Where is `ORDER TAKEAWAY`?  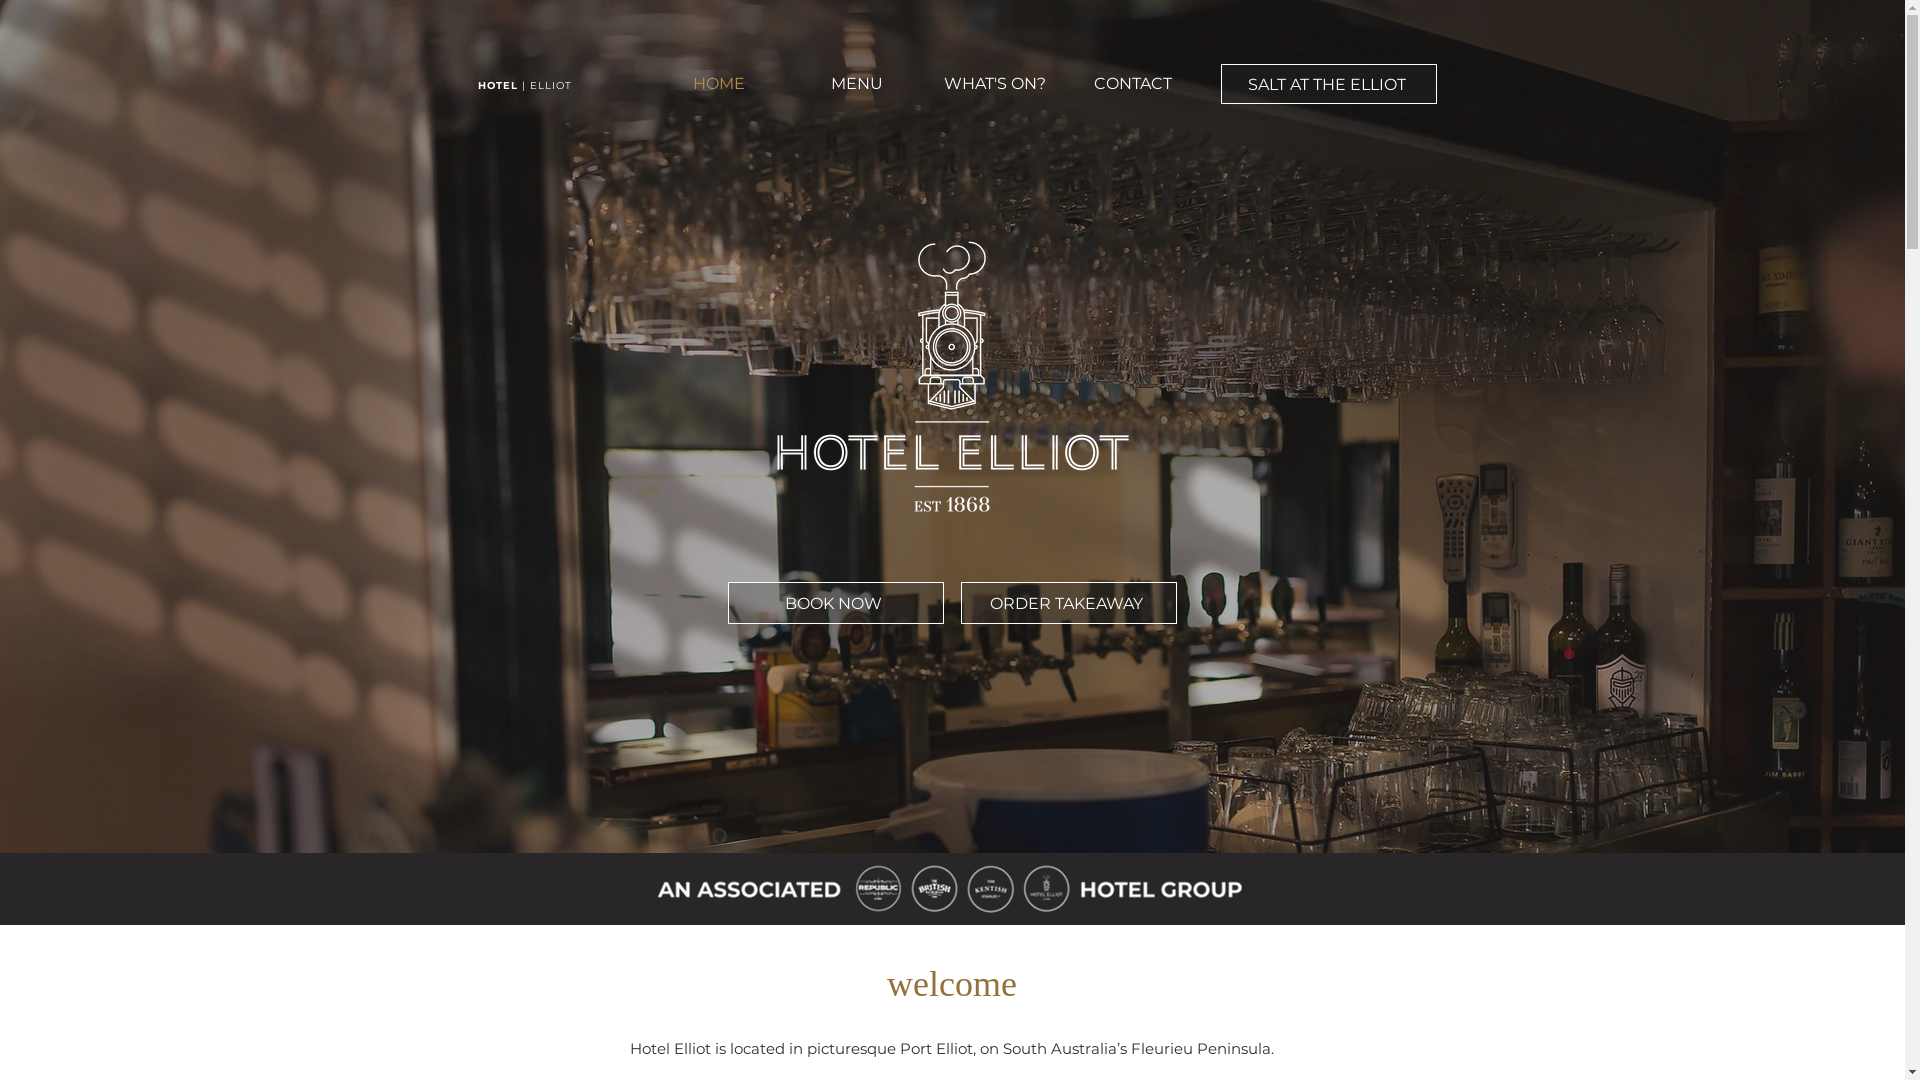 ORDER TAKEAWAY is located at coordinates (1068, 602).